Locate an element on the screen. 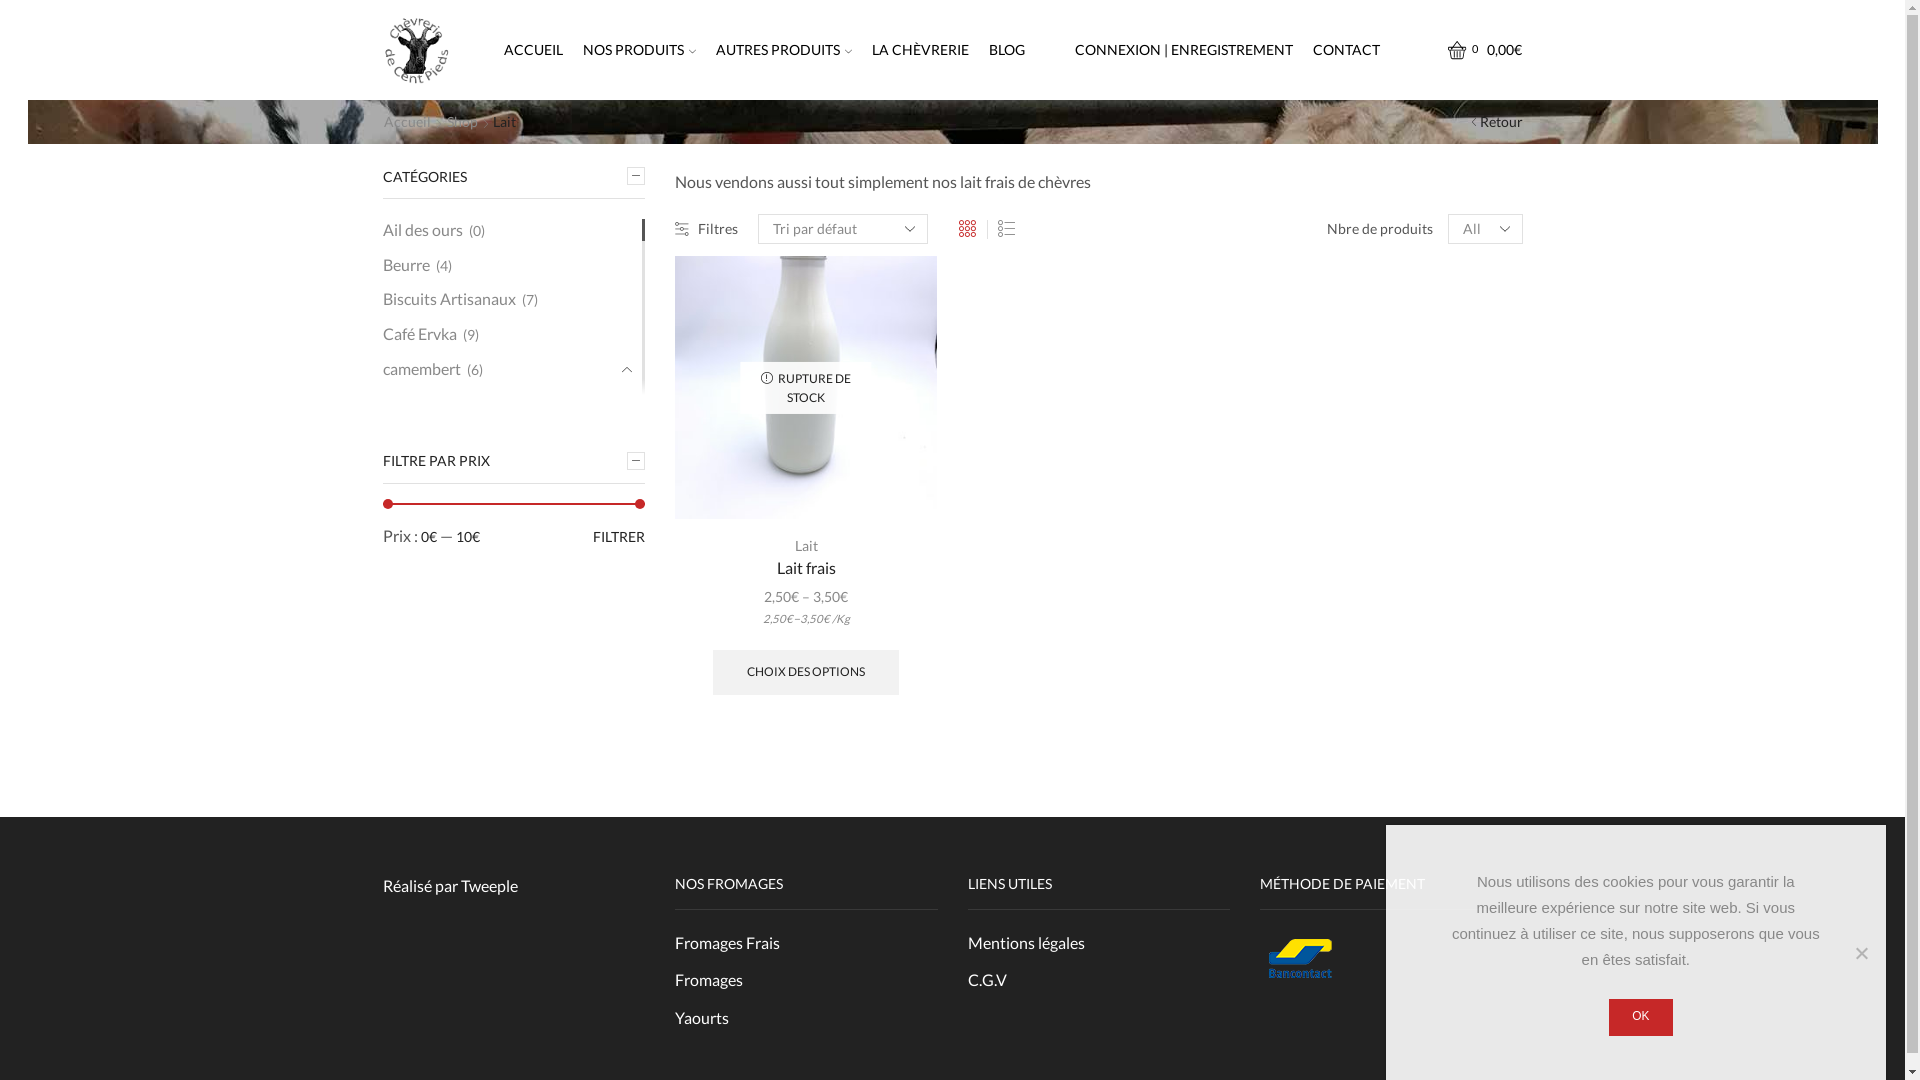 The image size is (1920, 1080). C.G.V is located at coordinates (988, 977).